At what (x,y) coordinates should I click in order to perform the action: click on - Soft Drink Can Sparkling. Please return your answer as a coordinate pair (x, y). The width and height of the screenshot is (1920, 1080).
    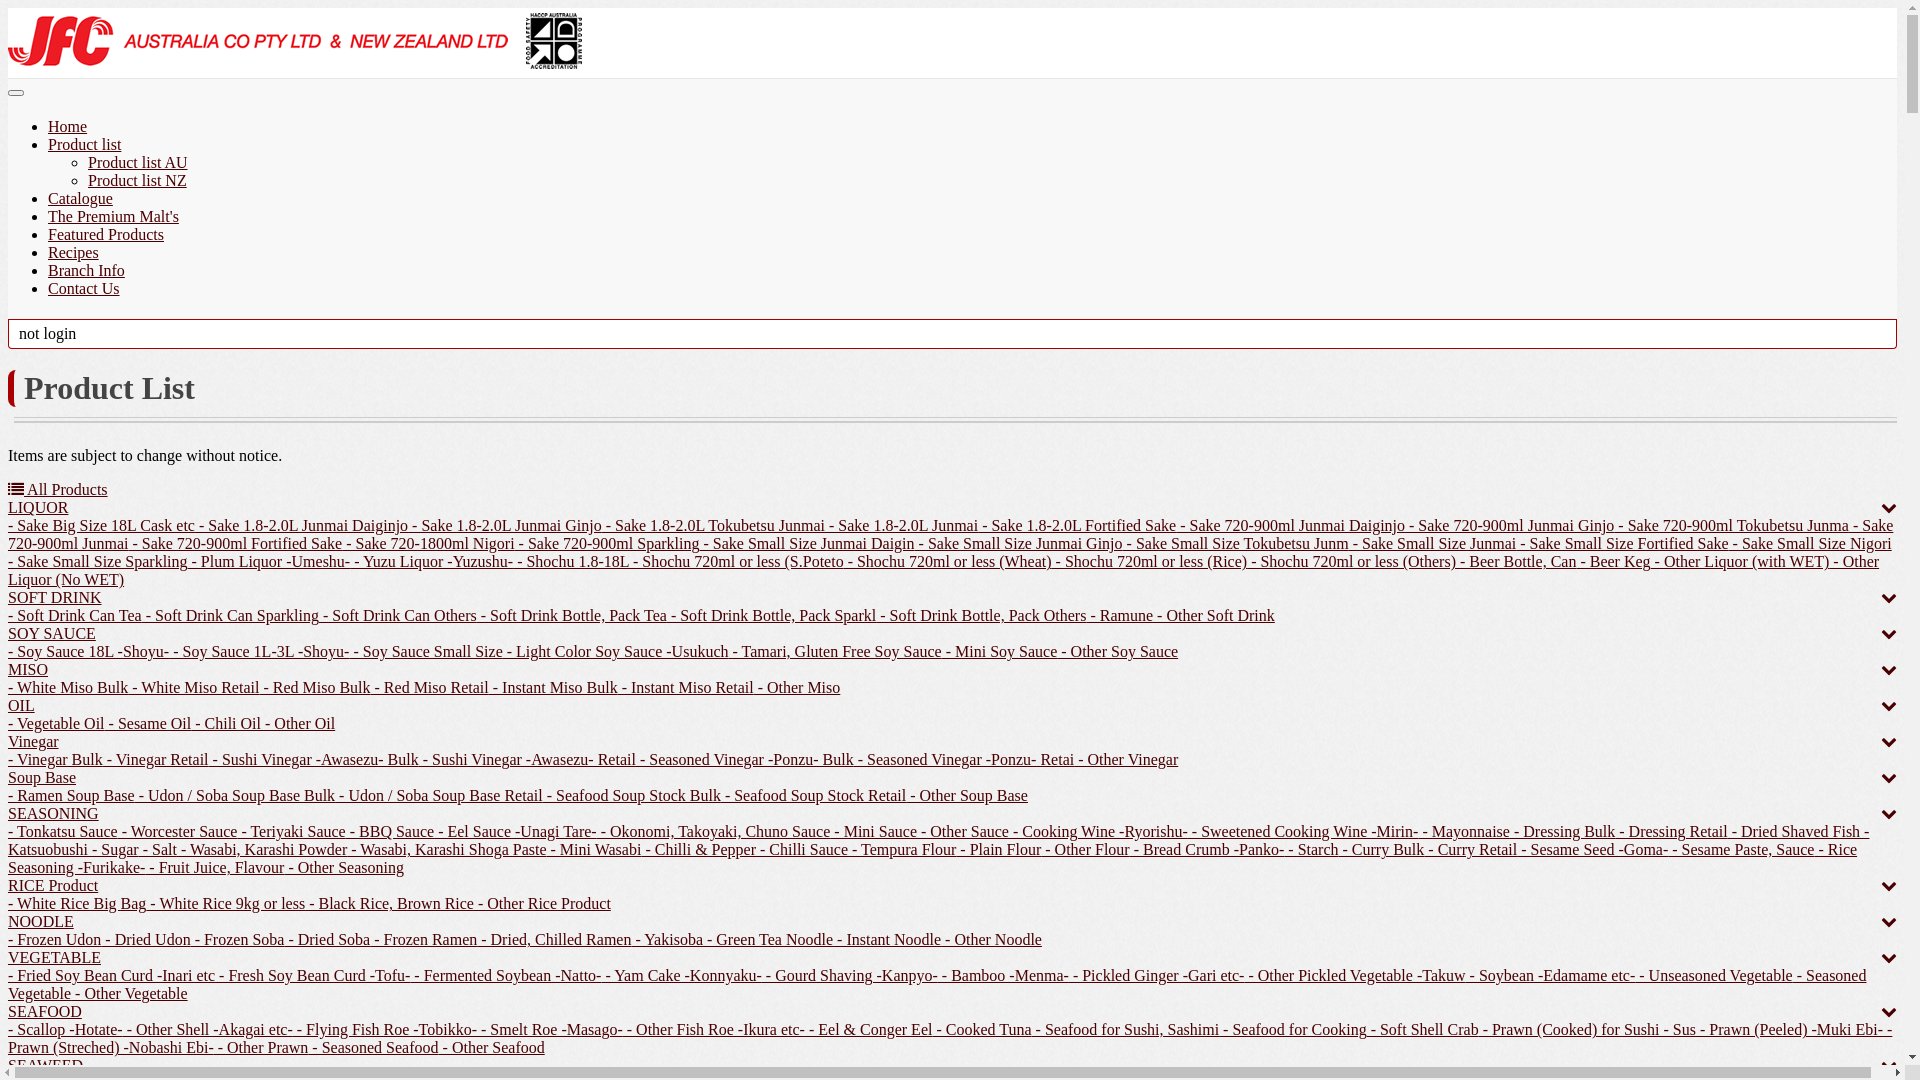
    Looking at the image, I should click on (230, 615).